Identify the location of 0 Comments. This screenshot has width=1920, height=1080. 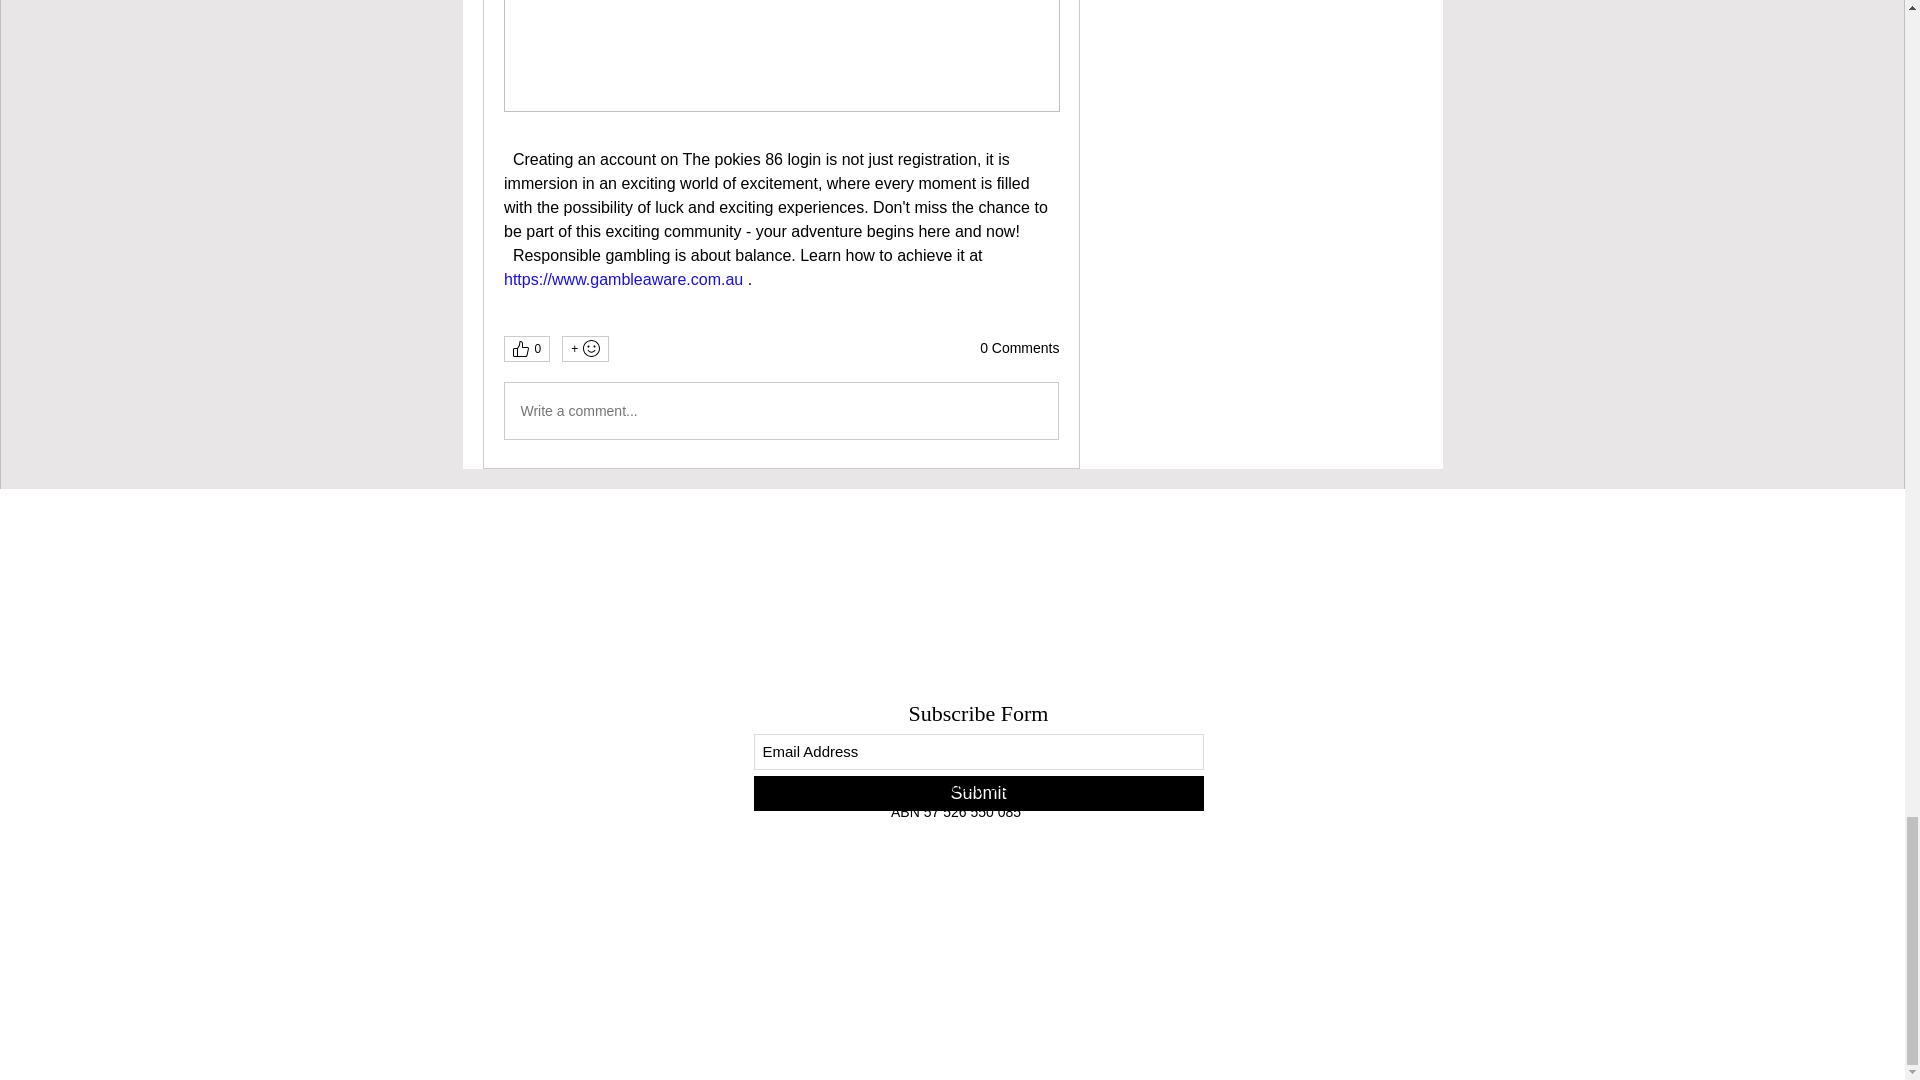
(1019, 348).